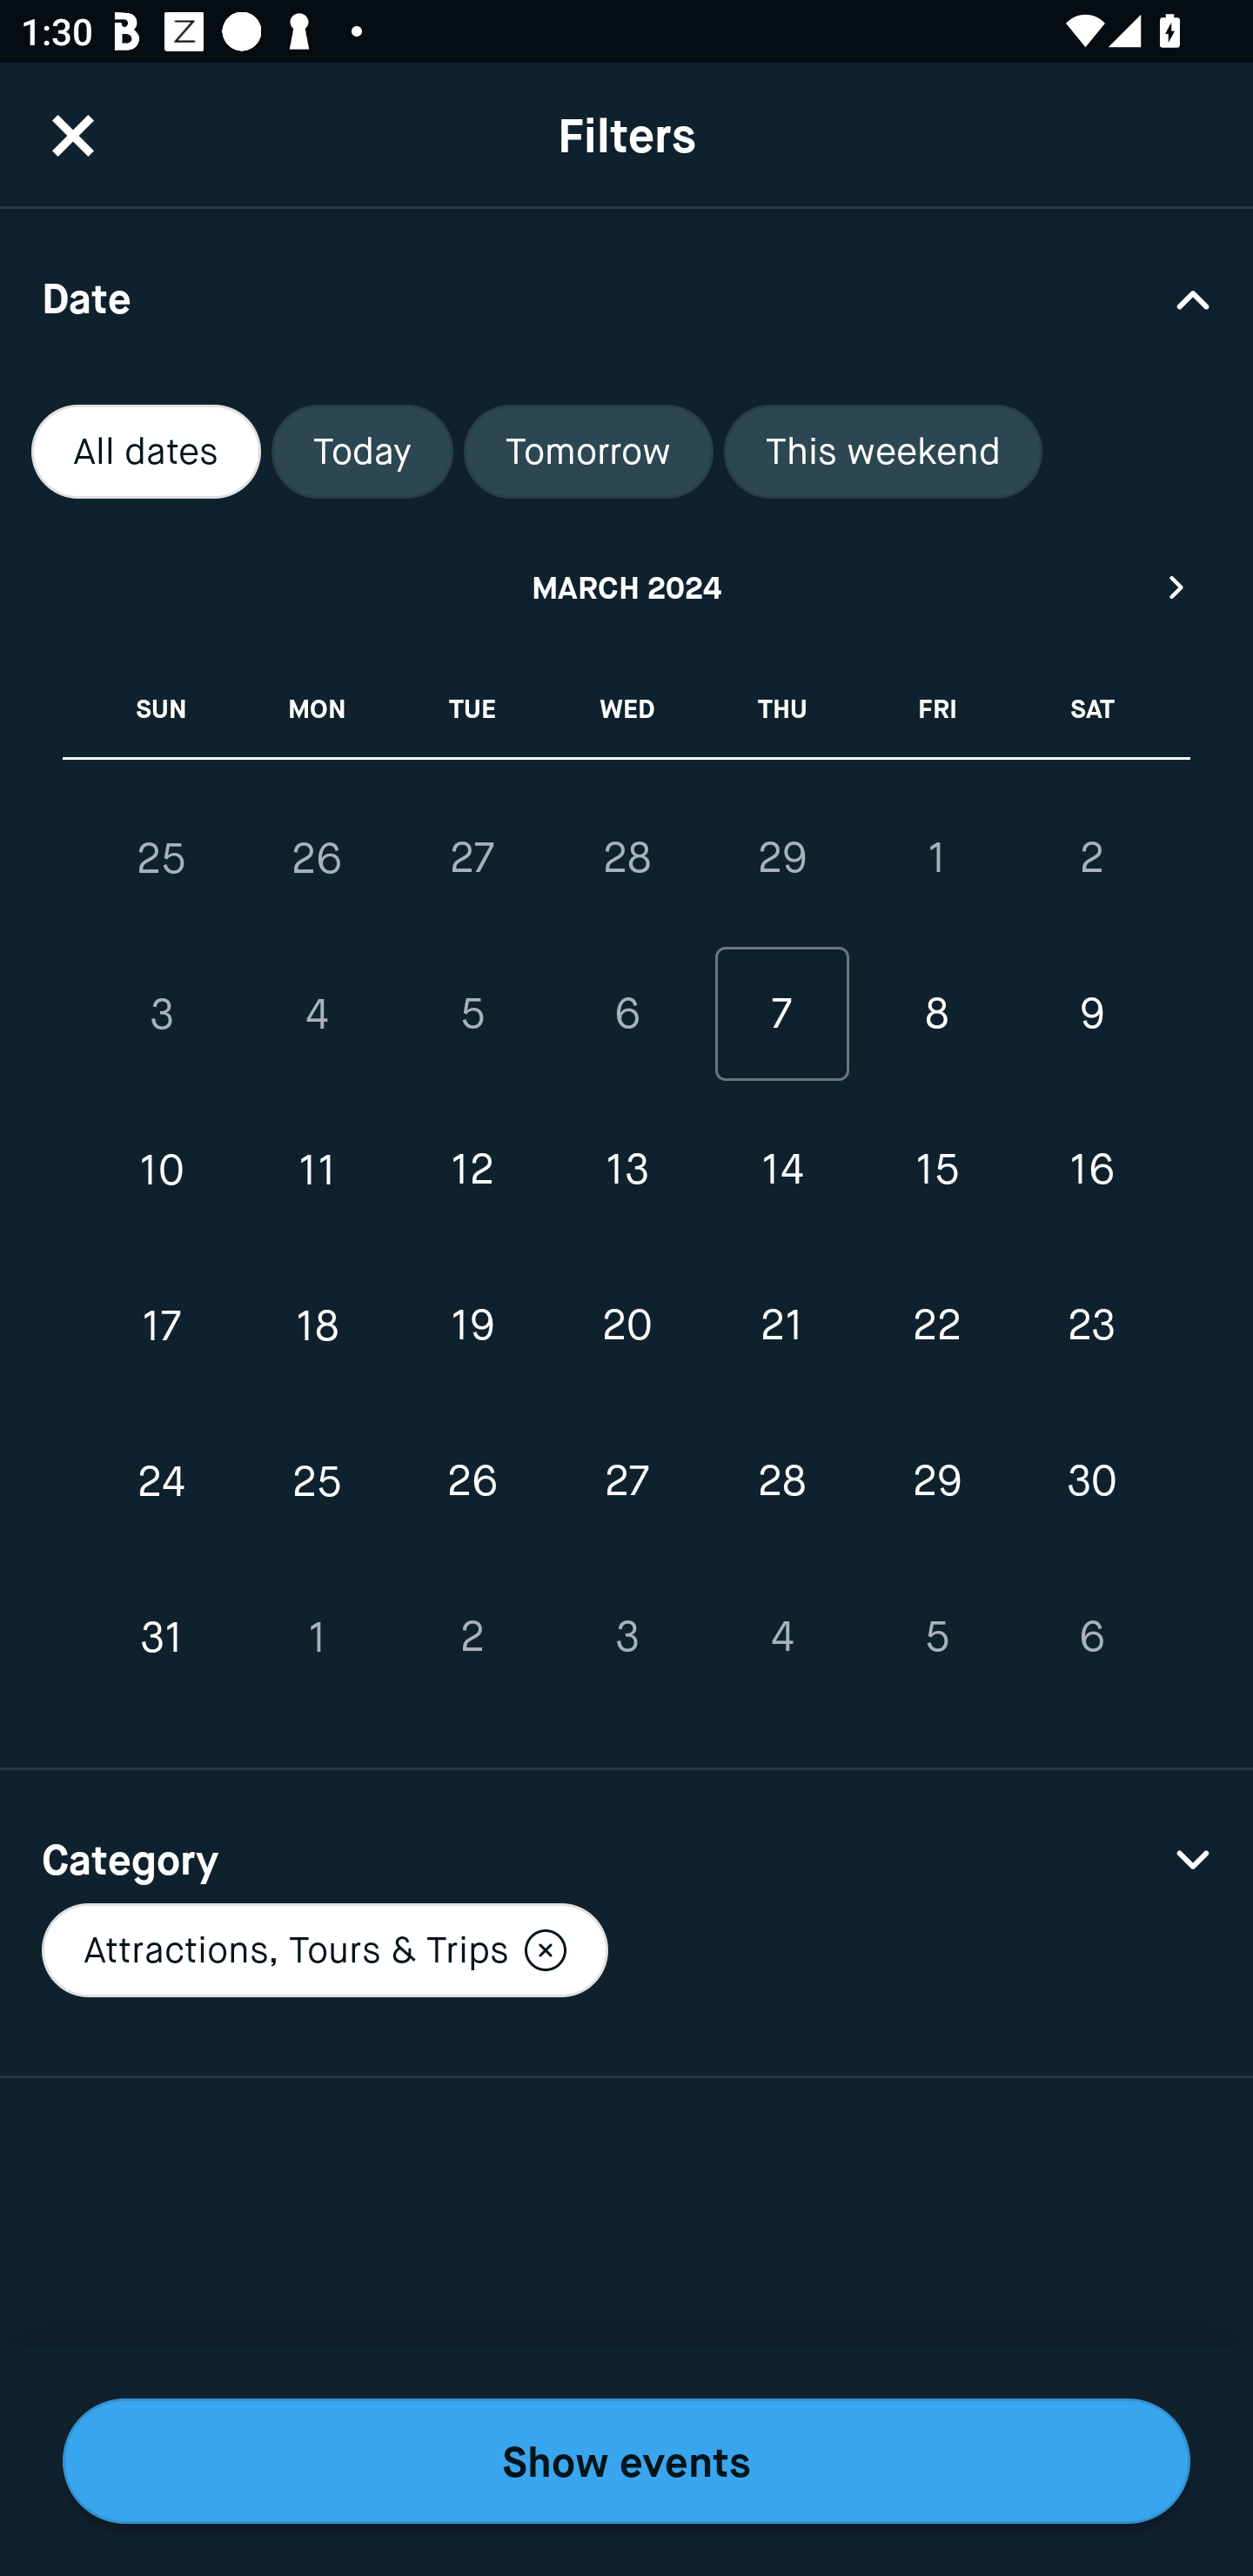 This screenshot has width=1253, height=2576. I want to click on Date Drop Down Arrow, so click(626, 298).